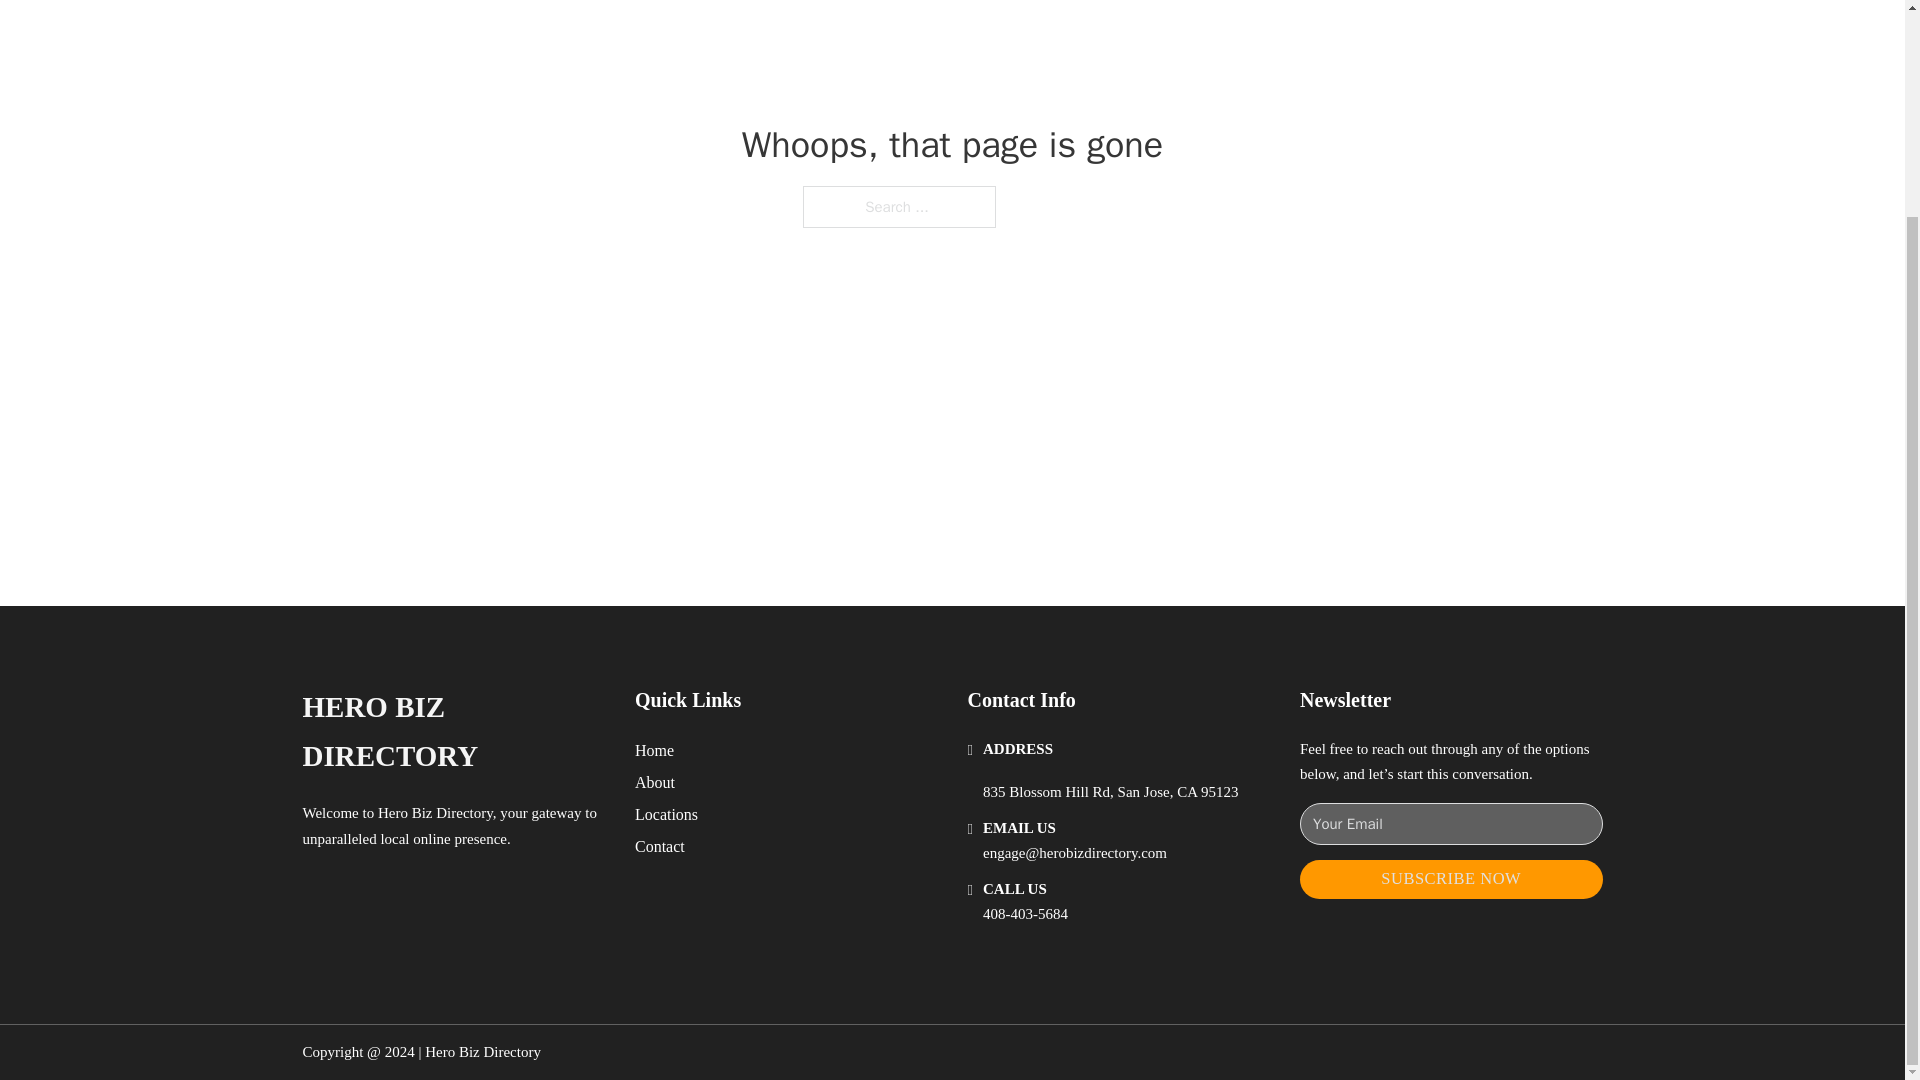  I want to click on SUBSCRIBE NOW, so click(1451, 878).